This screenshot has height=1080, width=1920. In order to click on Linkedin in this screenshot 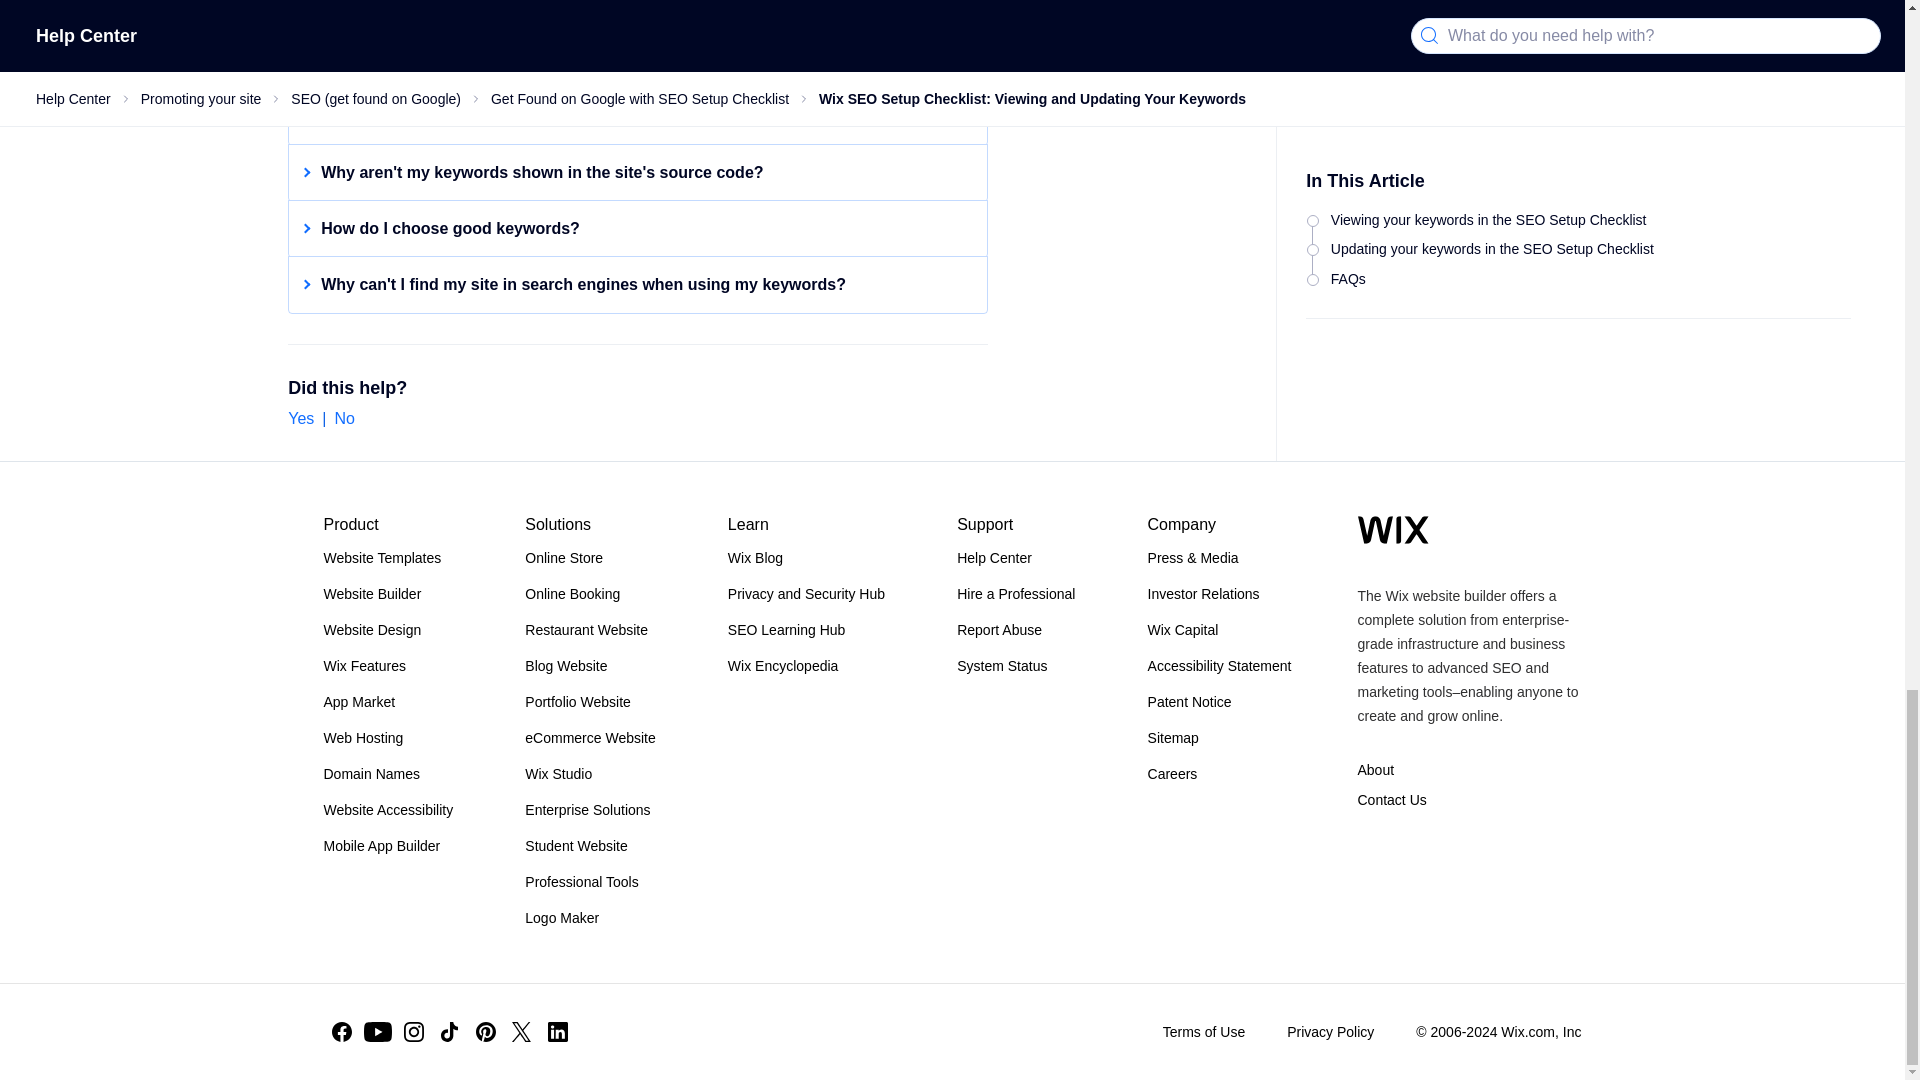, I will do `click(558, 1032)`.